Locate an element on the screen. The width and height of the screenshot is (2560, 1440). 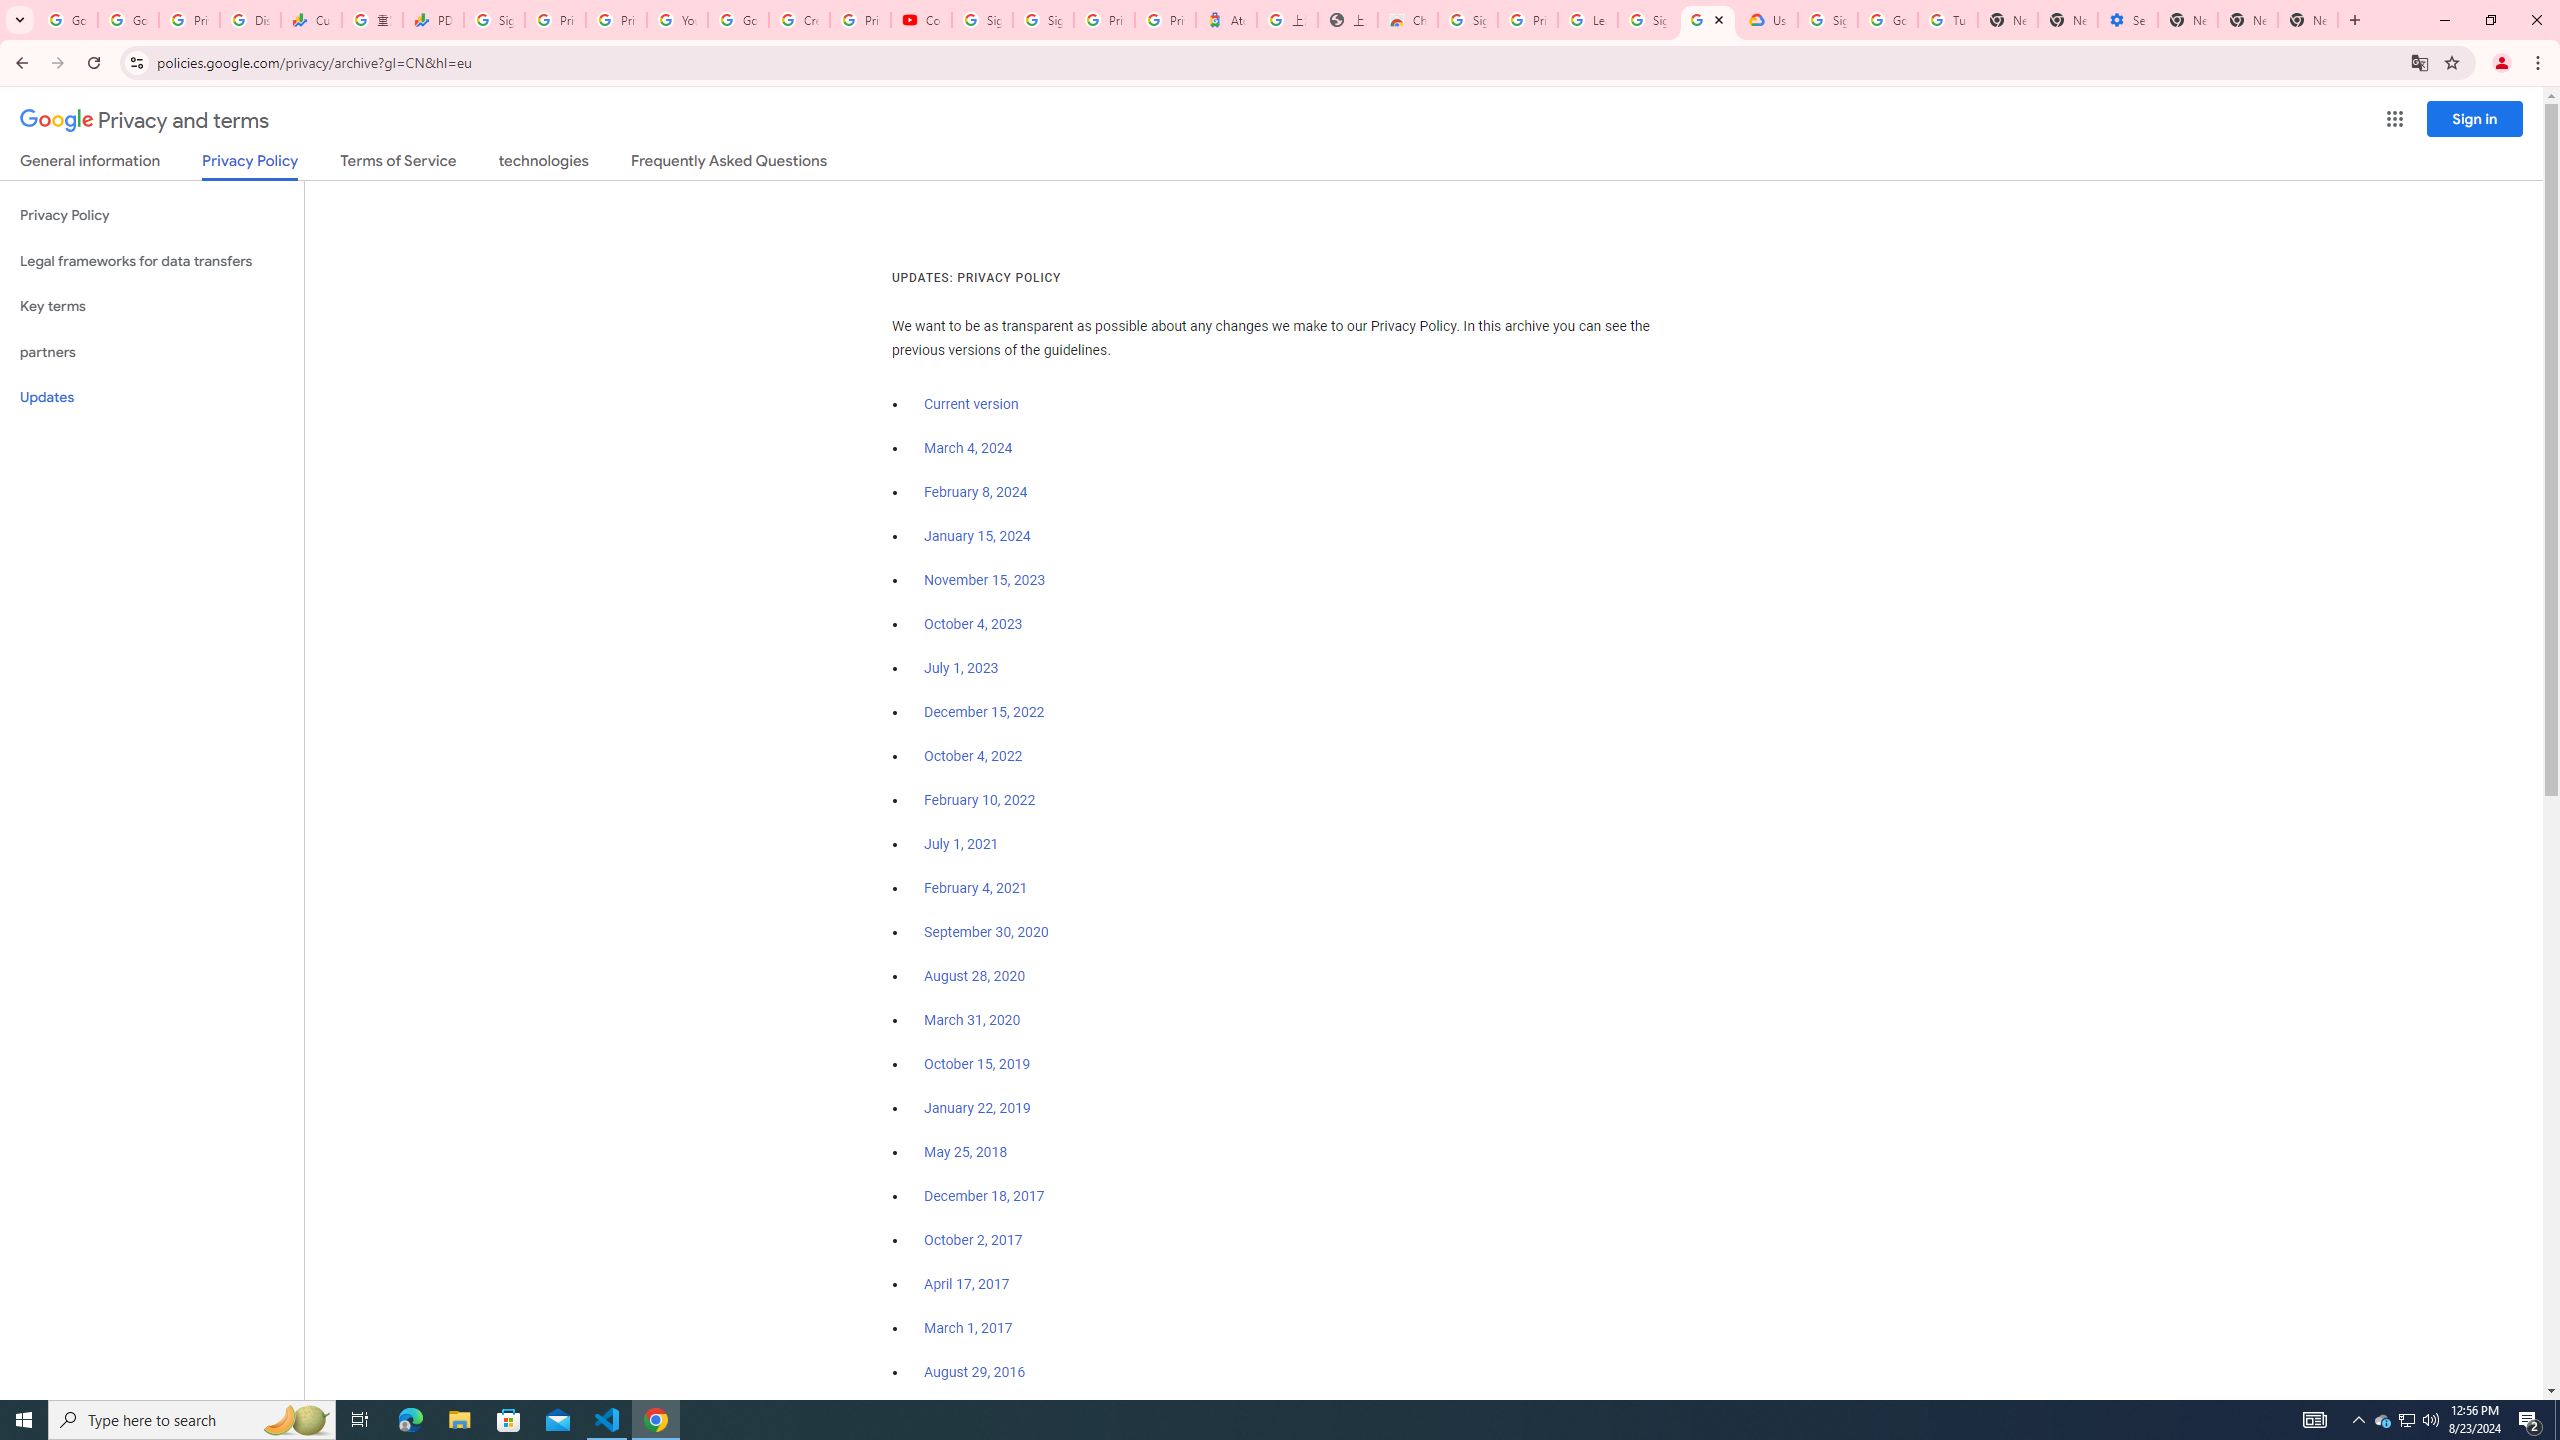
October 2, 2017 is located at coordinates (974, 1240).